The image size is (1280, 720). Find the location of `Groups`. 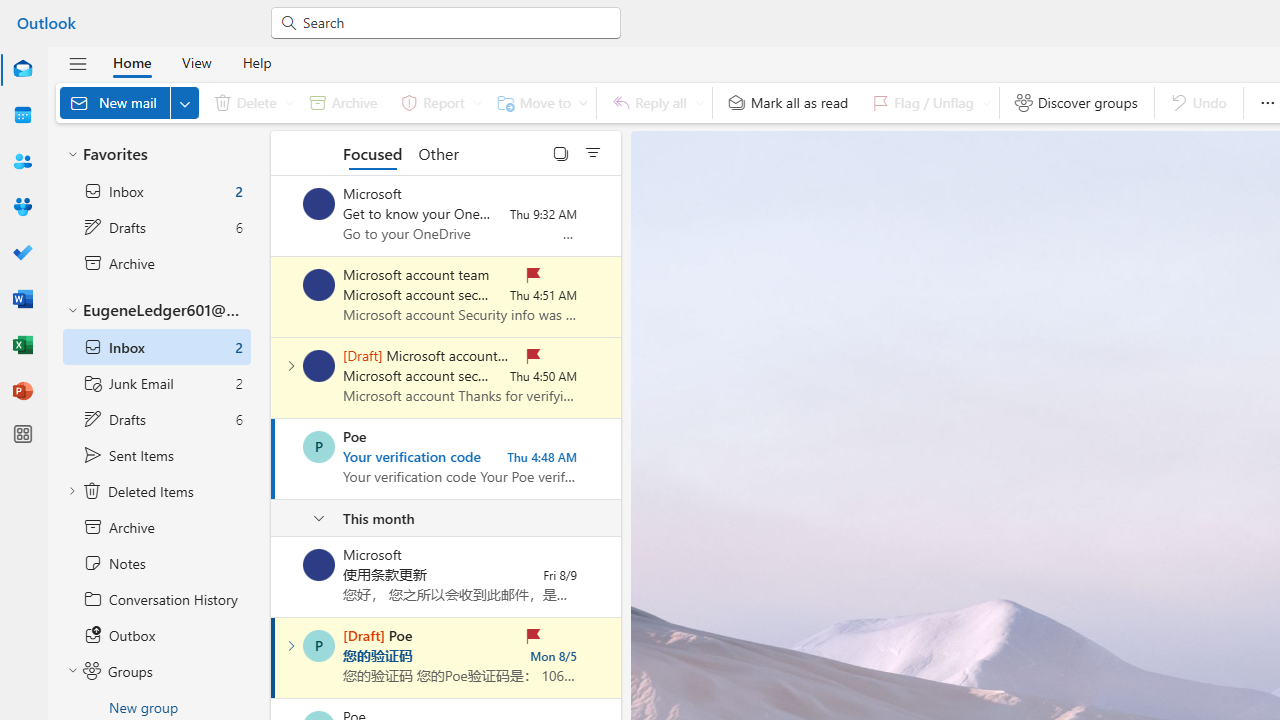

Groups is located at coordinates (22, 206).